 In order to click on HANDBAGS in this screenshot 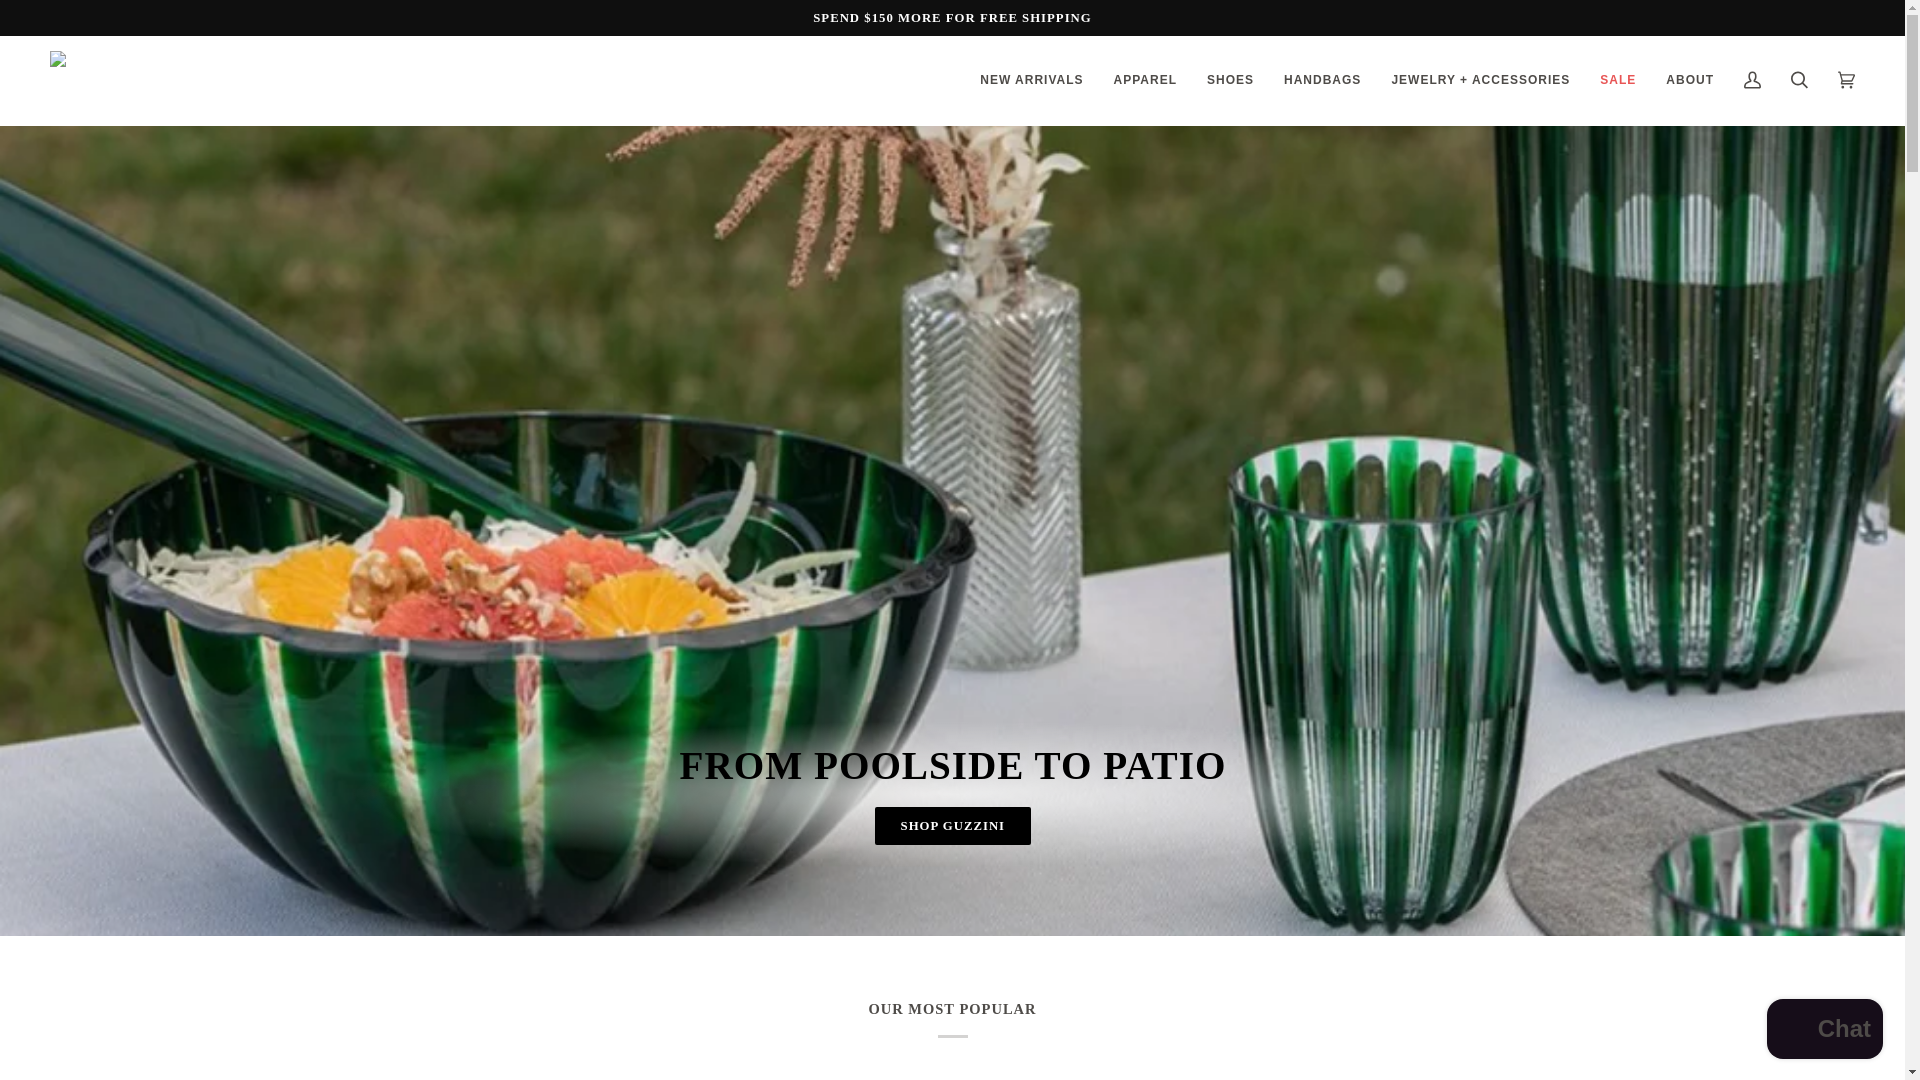, I will do `click(1322, 80)`.